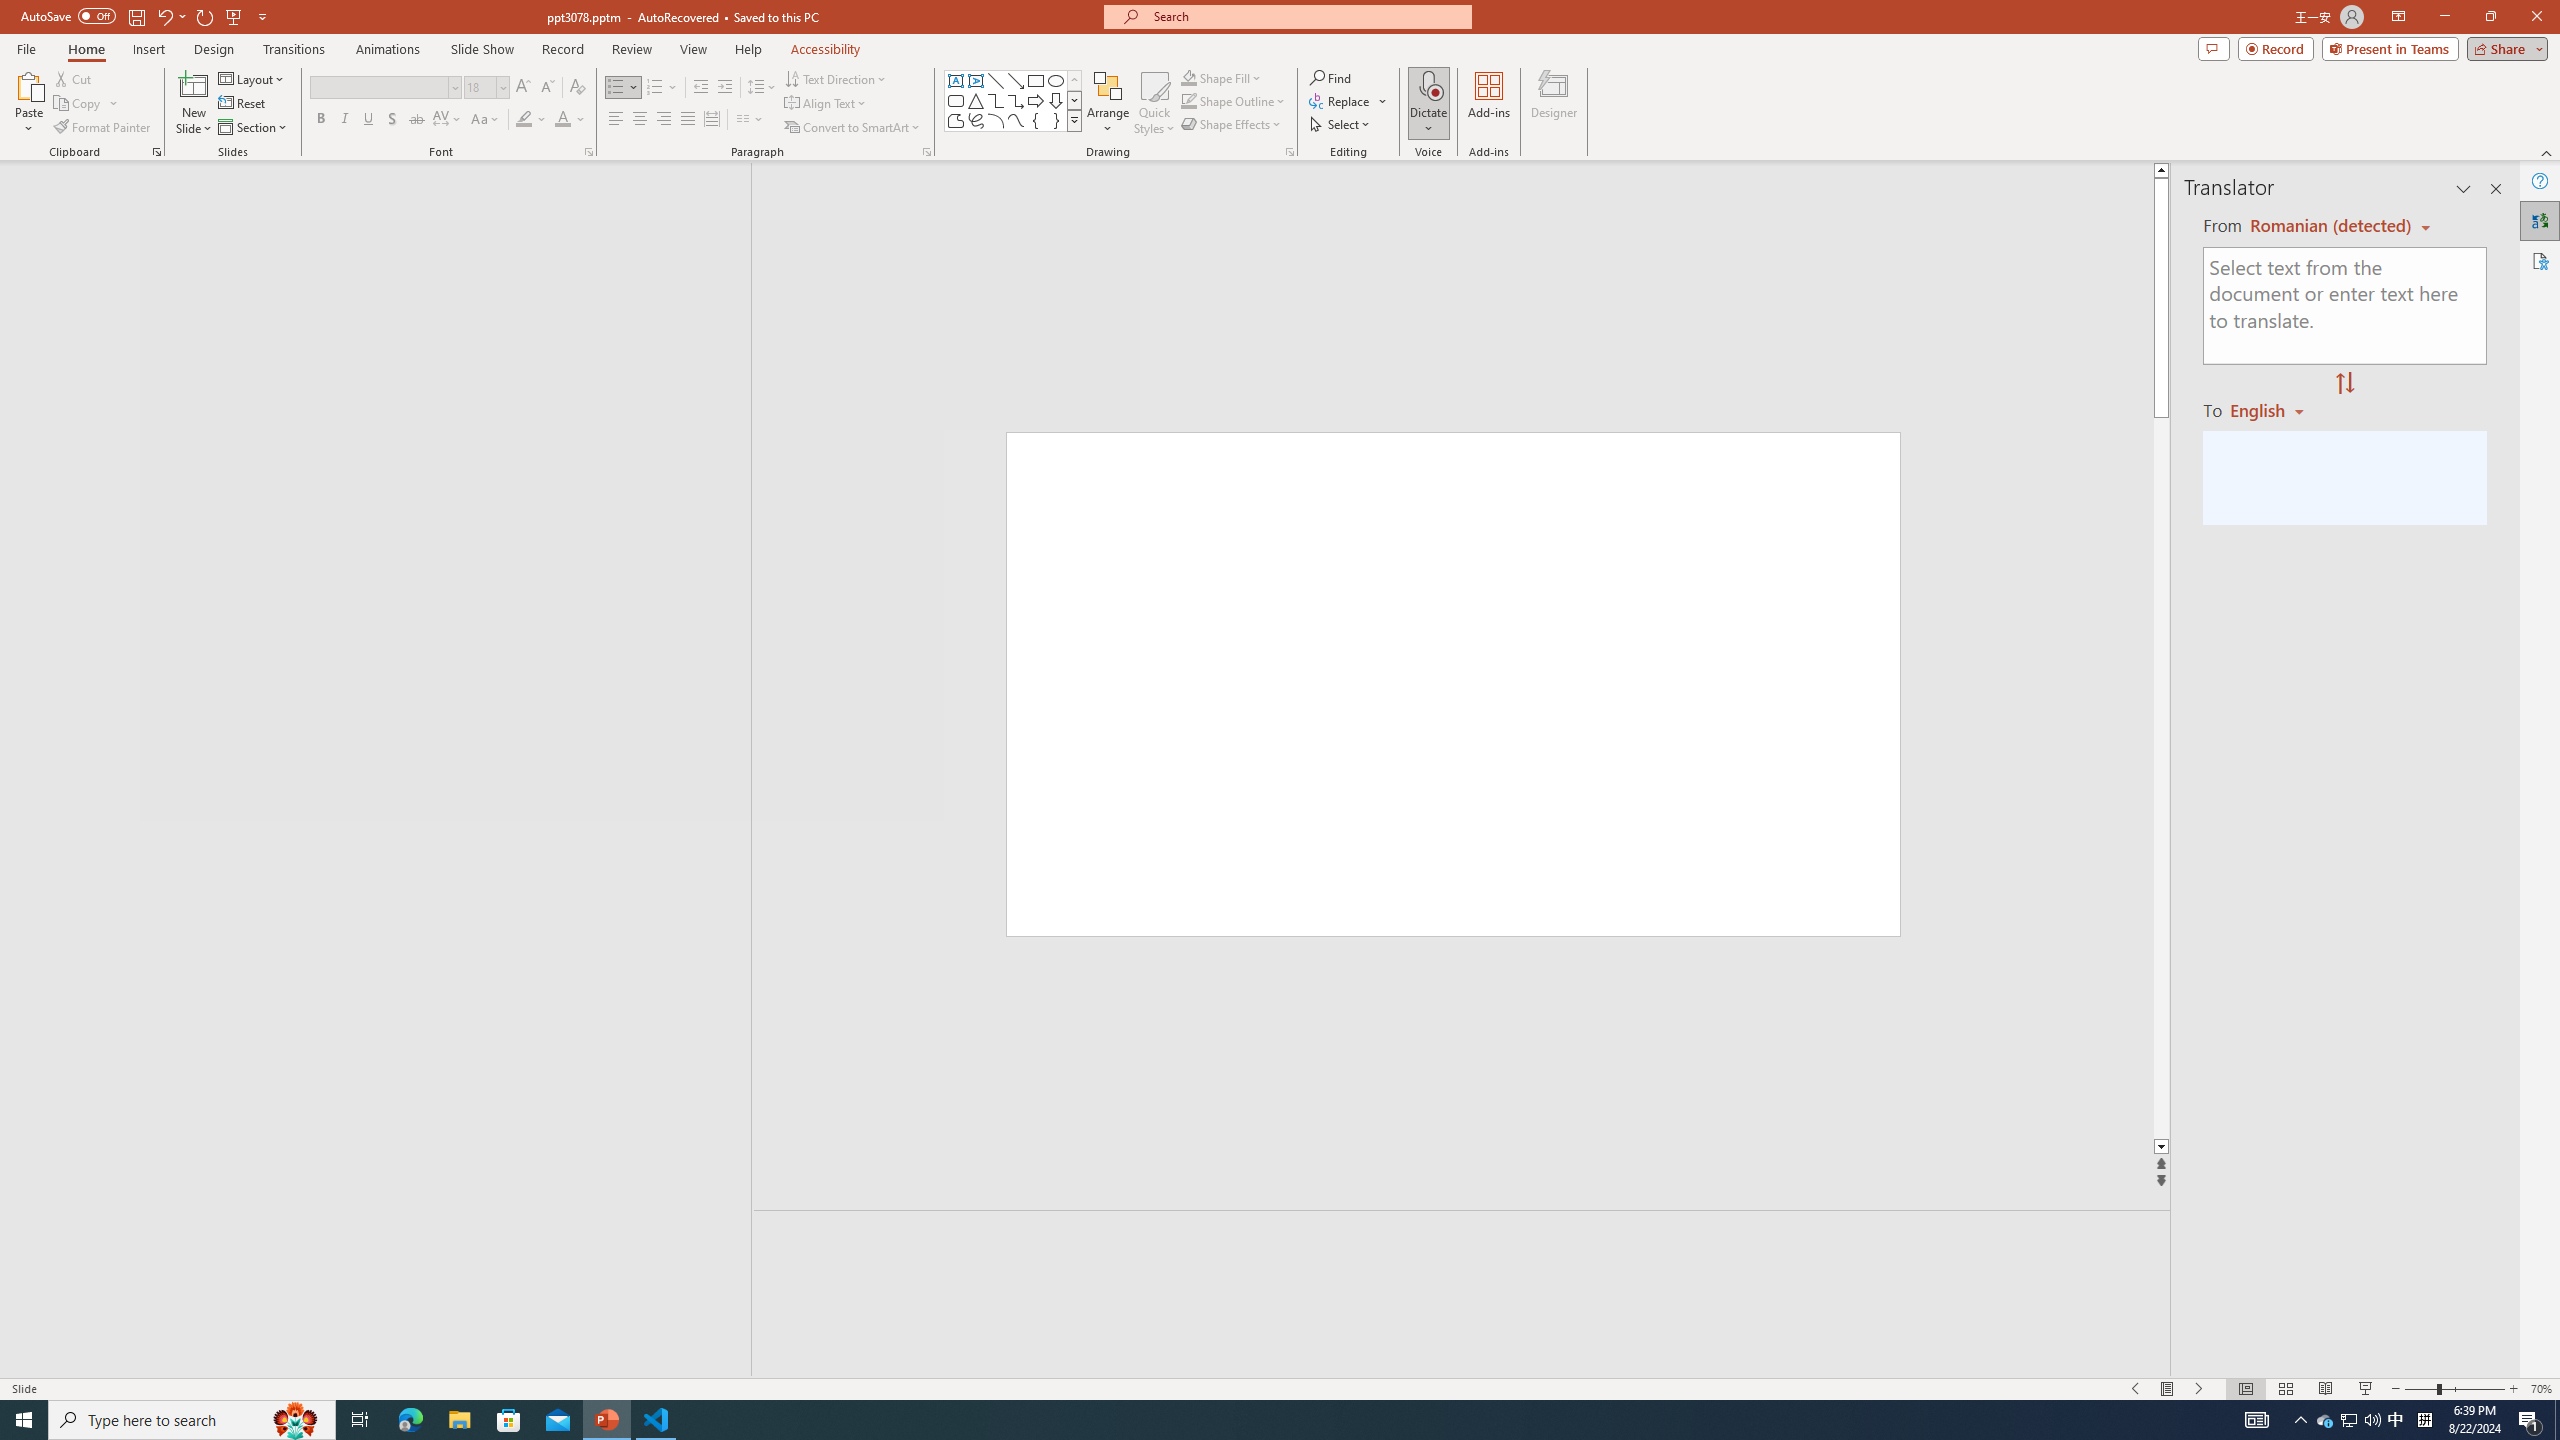 The width and height of the screenshot is (2560, 1440). I want to click on Reset, so click(243, 104).